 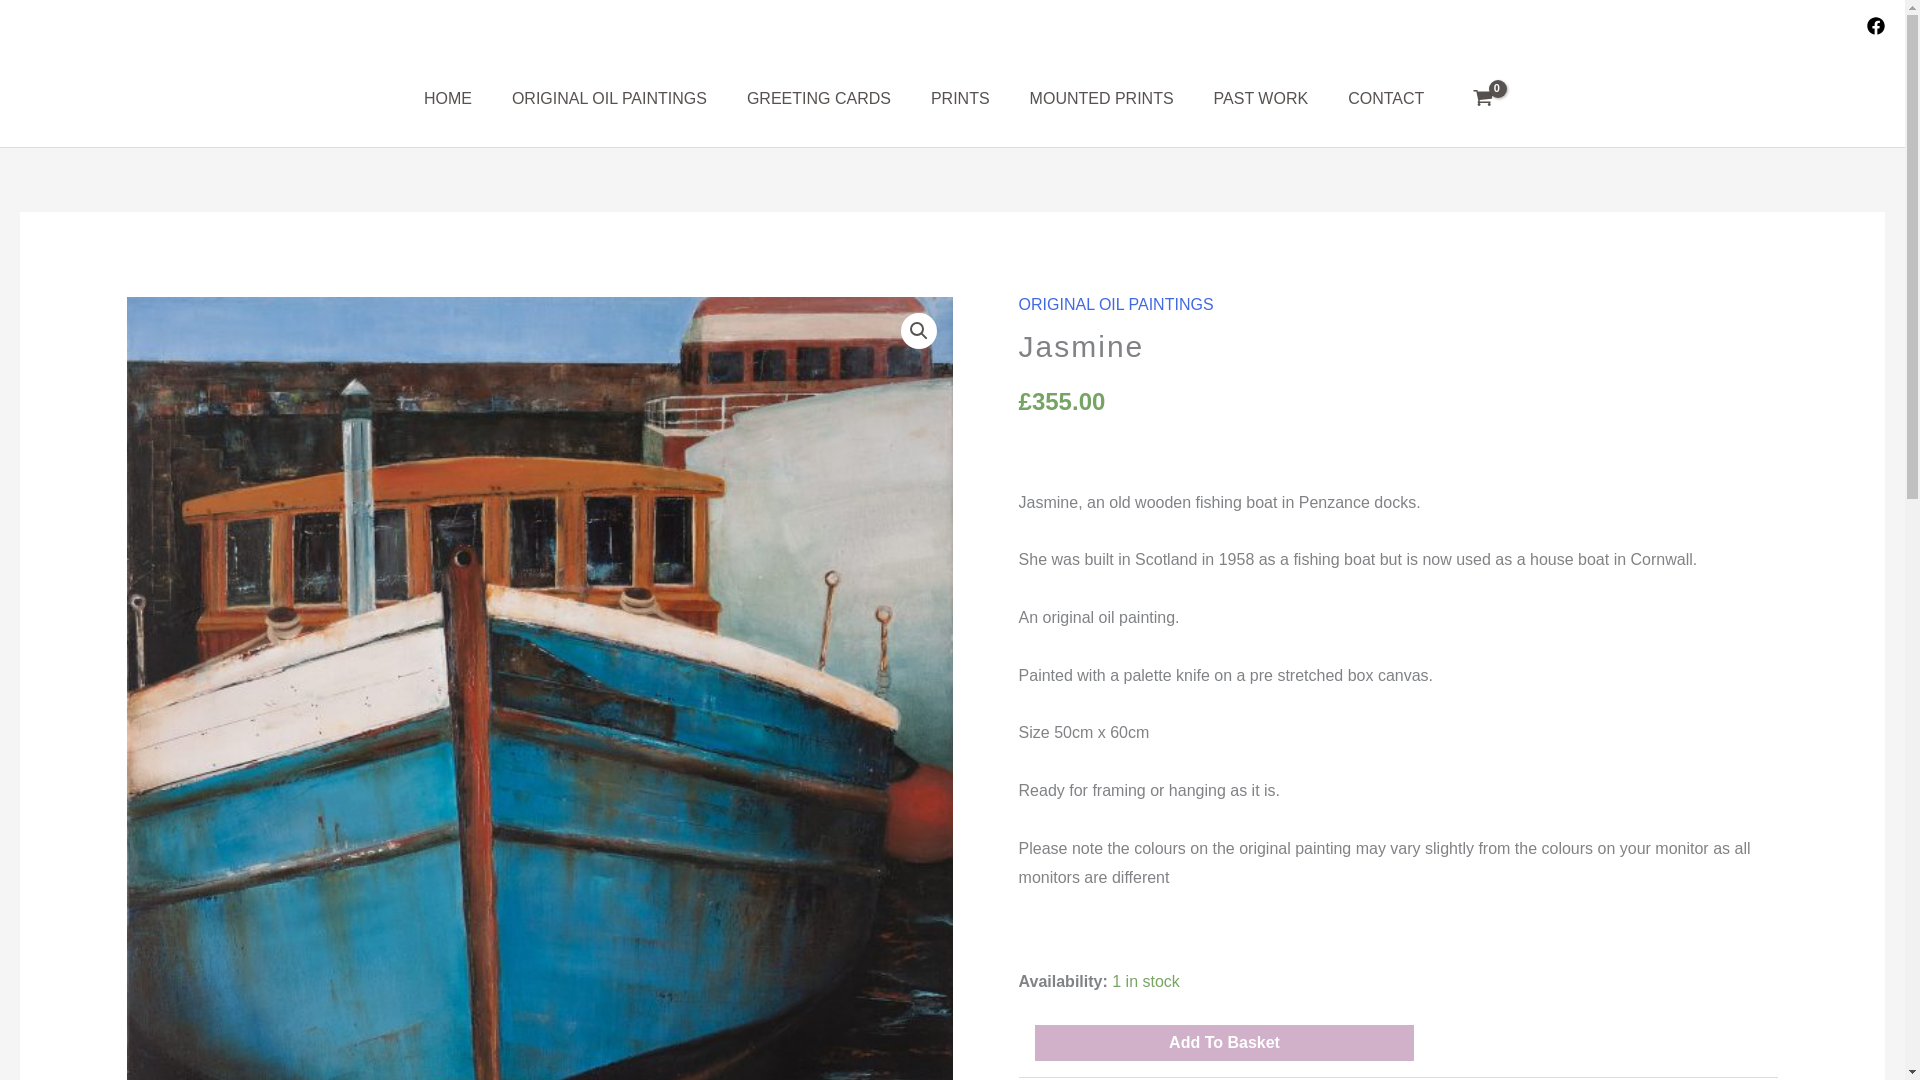 What do you see at coordinates (1116, 304) in the screenshot?
I see `ORIGINAL OIL PAINTINGS` at bounding box center [1116, 304].